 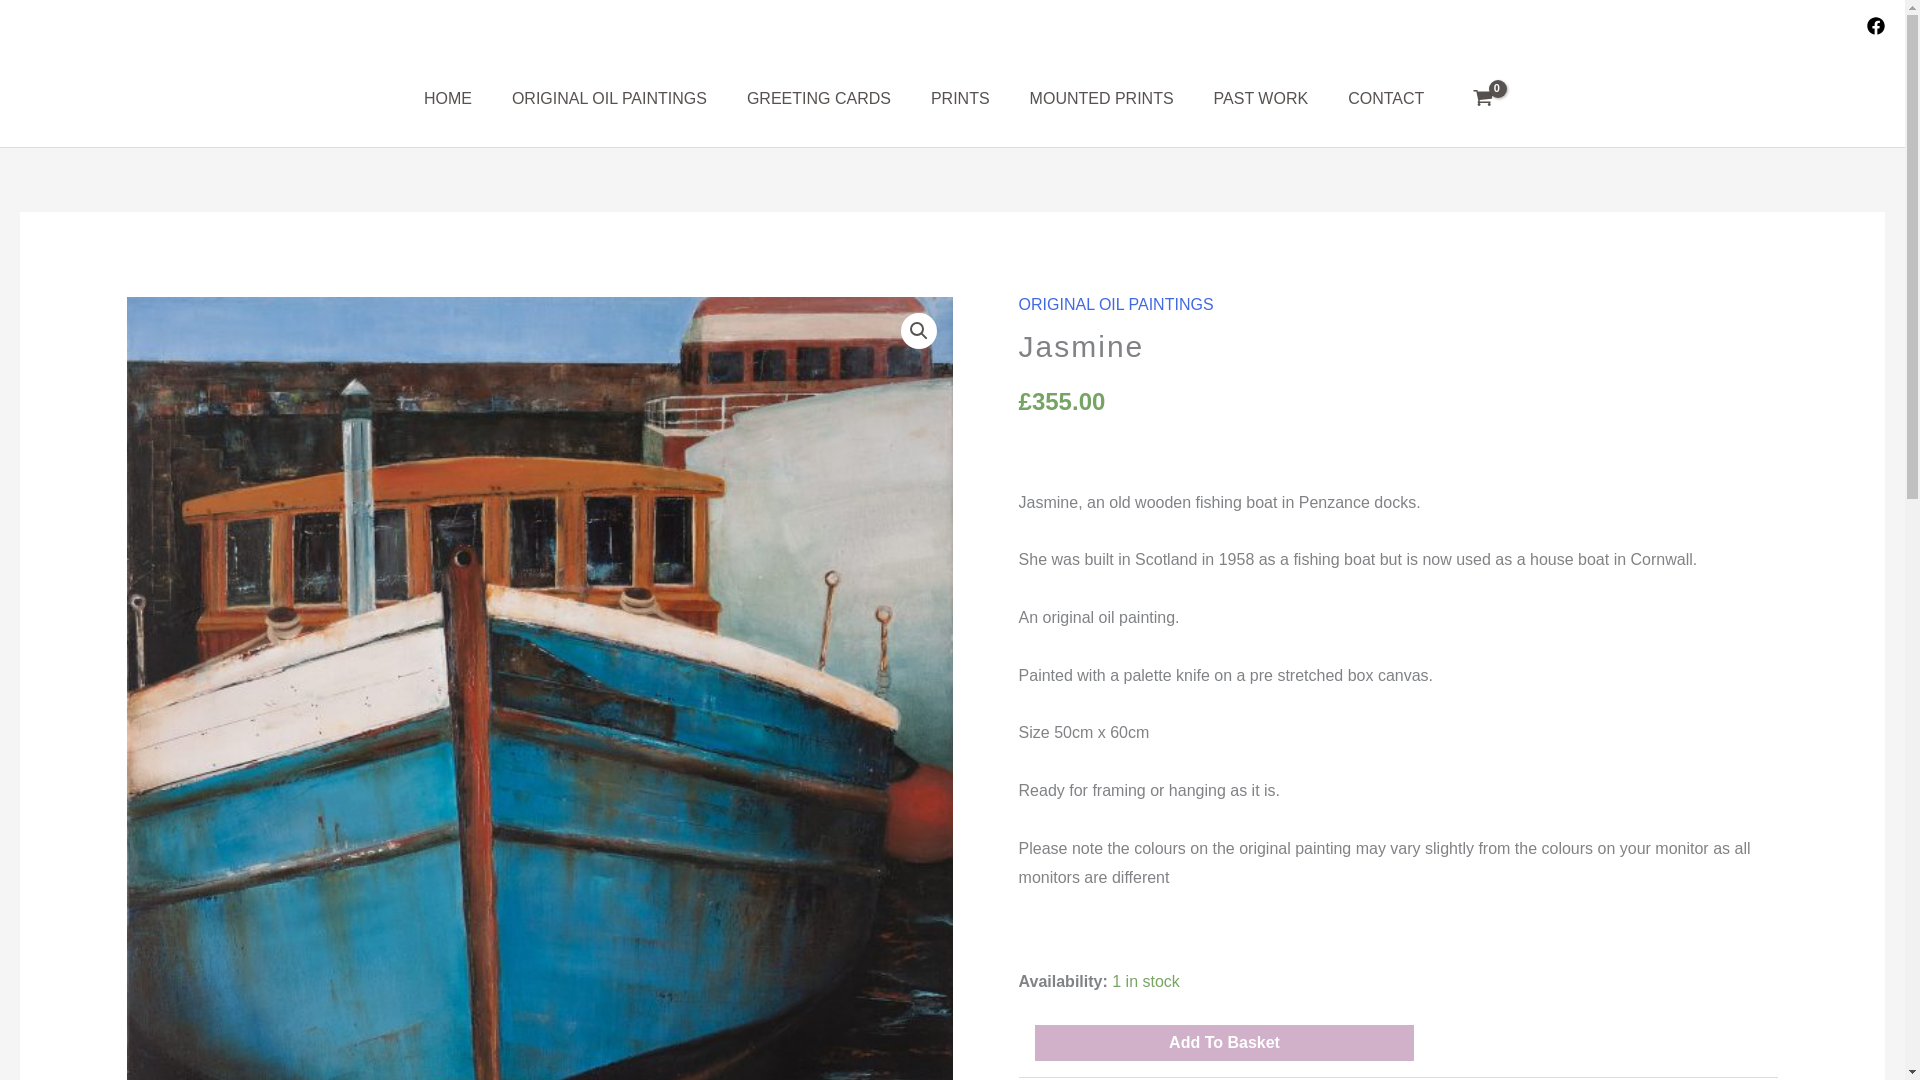 What do you see at coordinates (1116, 304) in the screenshot?
I see `ORIGINAL OIL PAINTINGS` at bounding box center [1116, 304].